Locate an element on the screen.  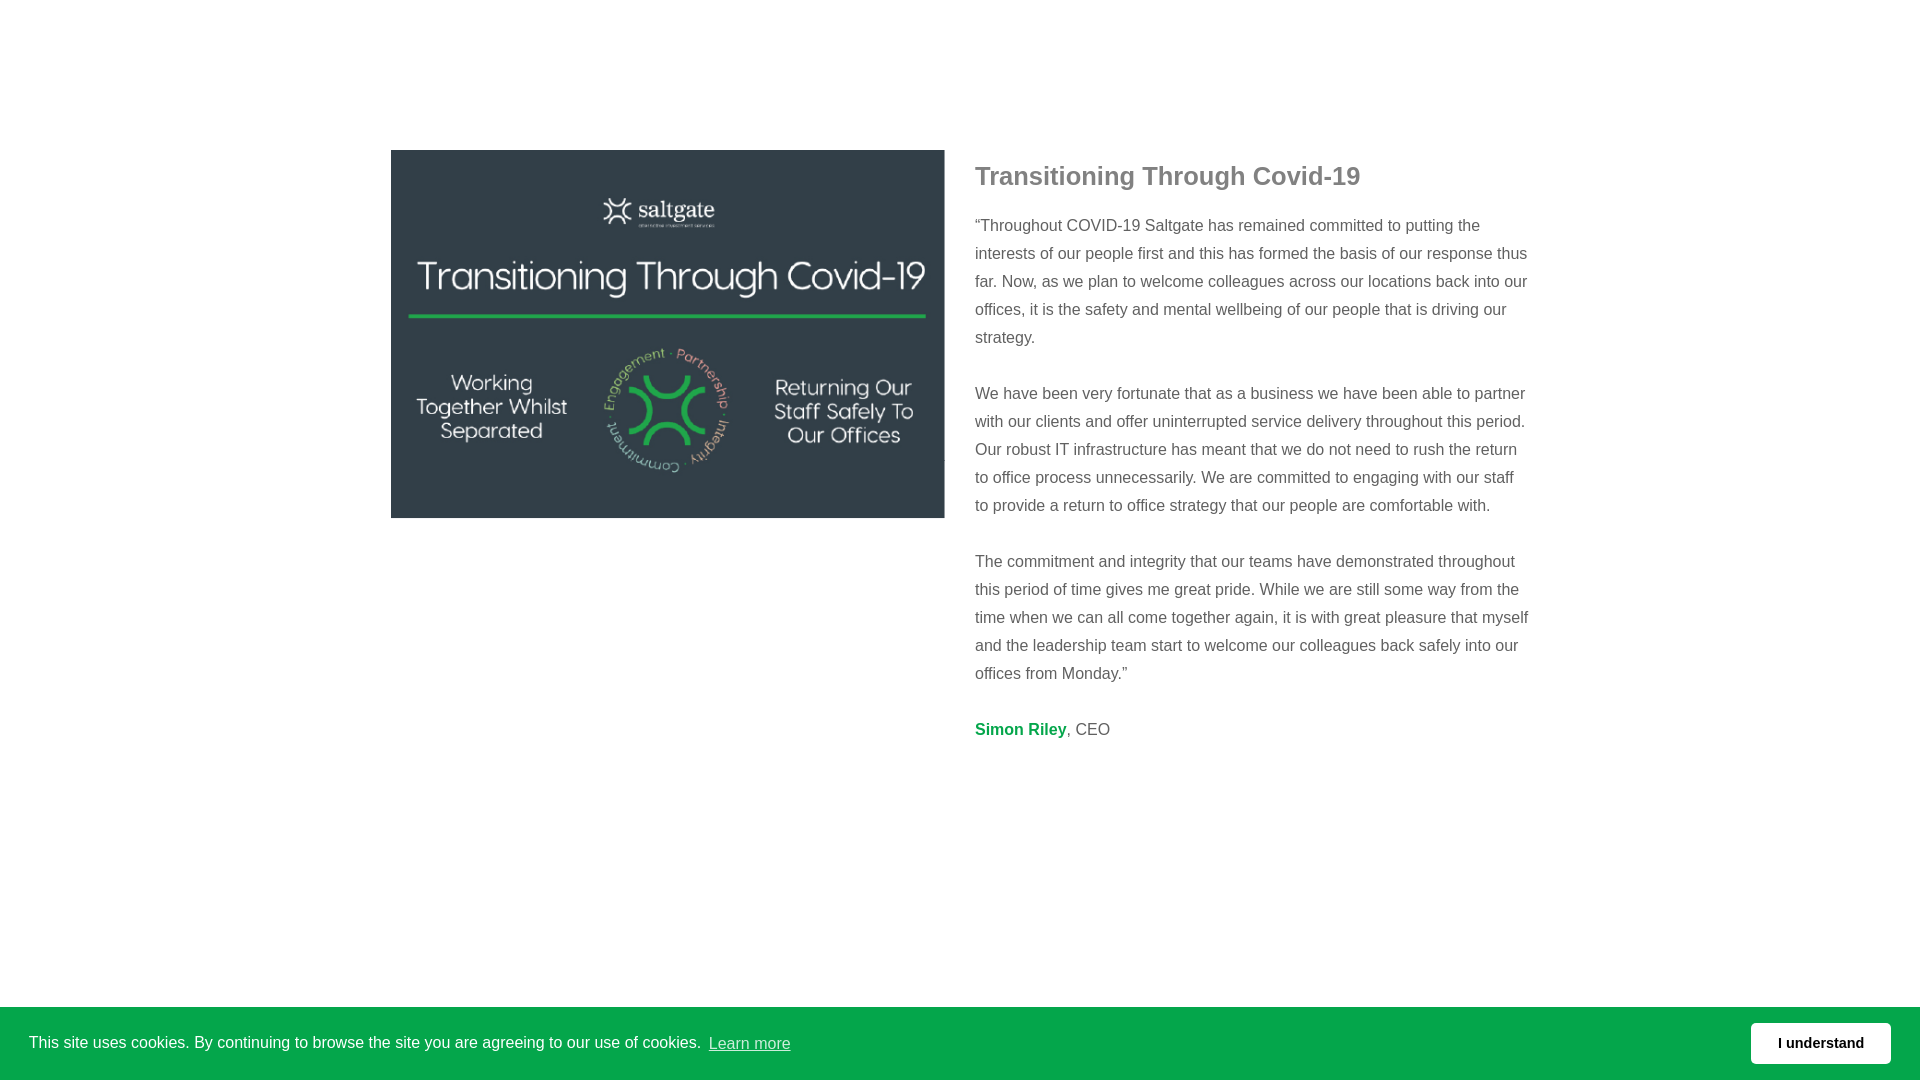
Simon Riley is located at coordinates (1021, 729).